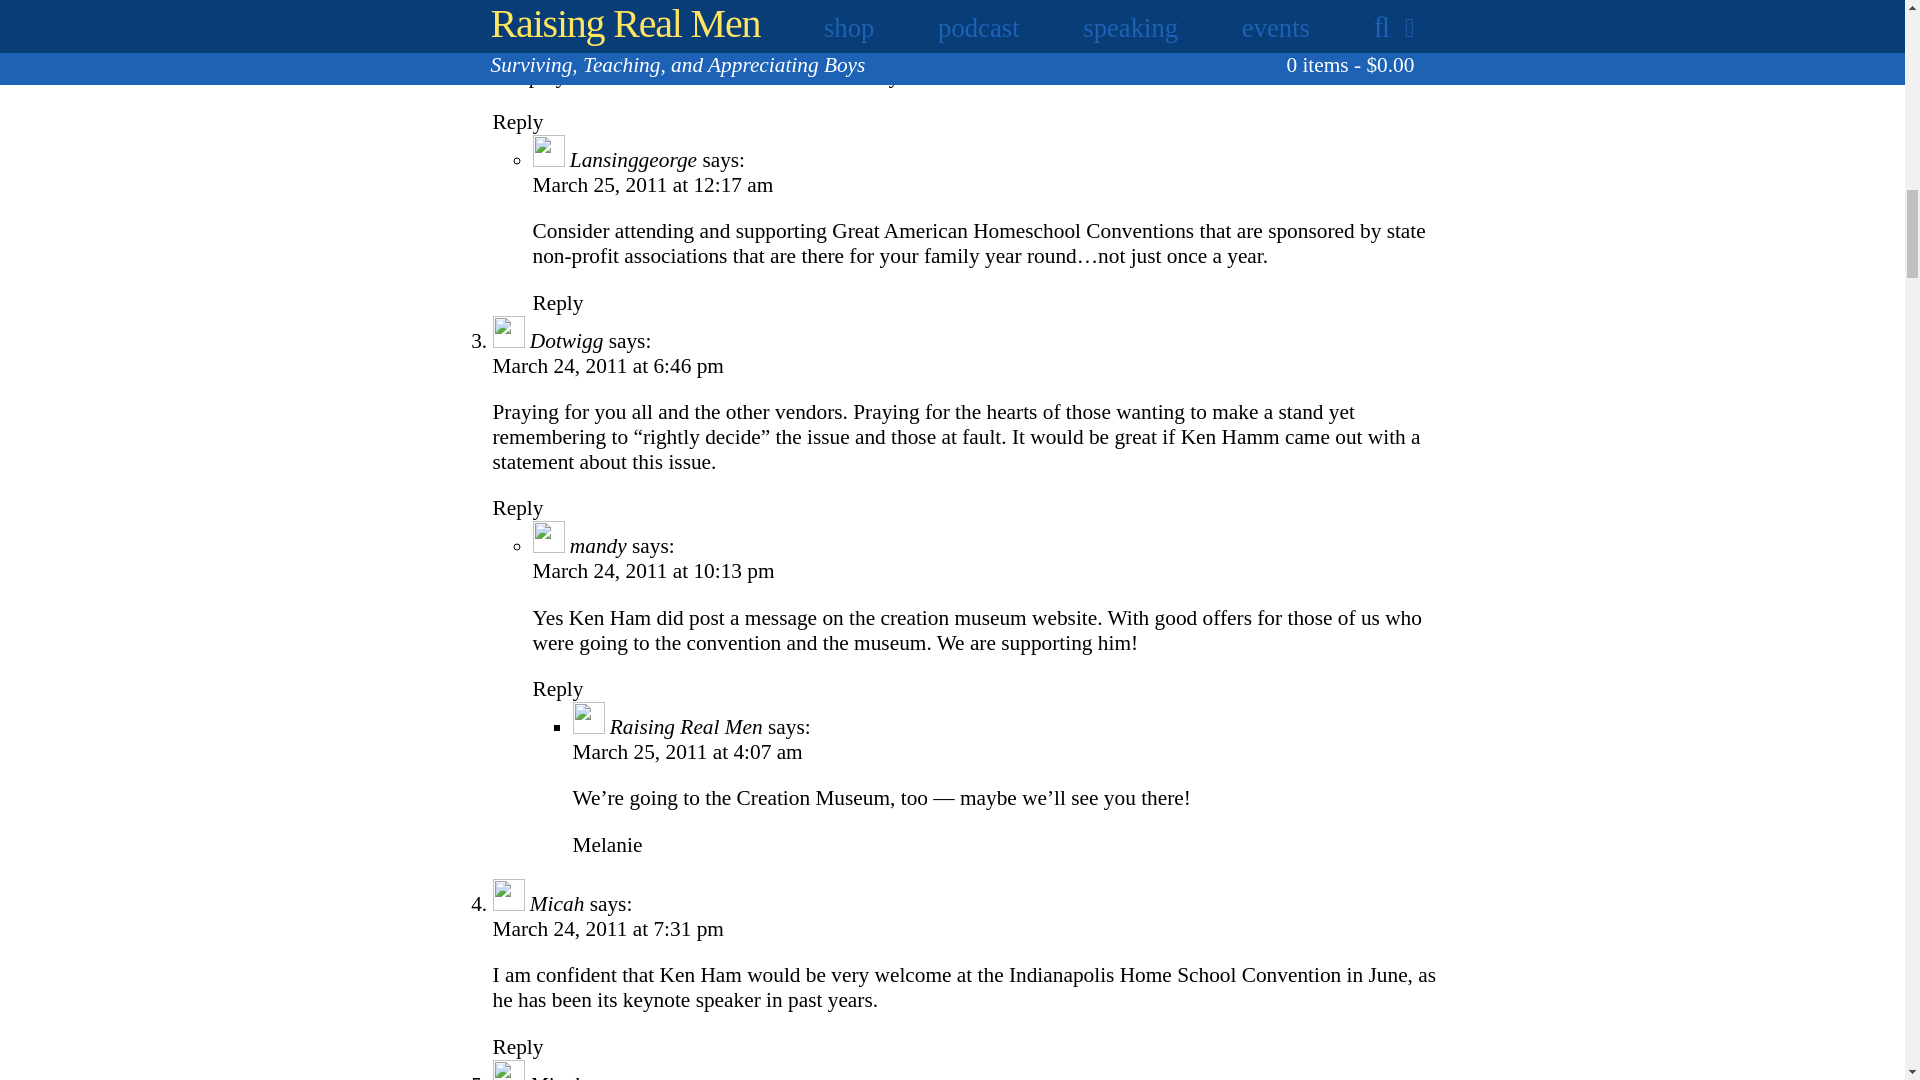 This screenshot has height=1080, width=1920. What do you see at coordinates (607, 8) in the screenshot?
I see `March 24, 2011 at 6:43 pm` at bounding box center [607, 8].